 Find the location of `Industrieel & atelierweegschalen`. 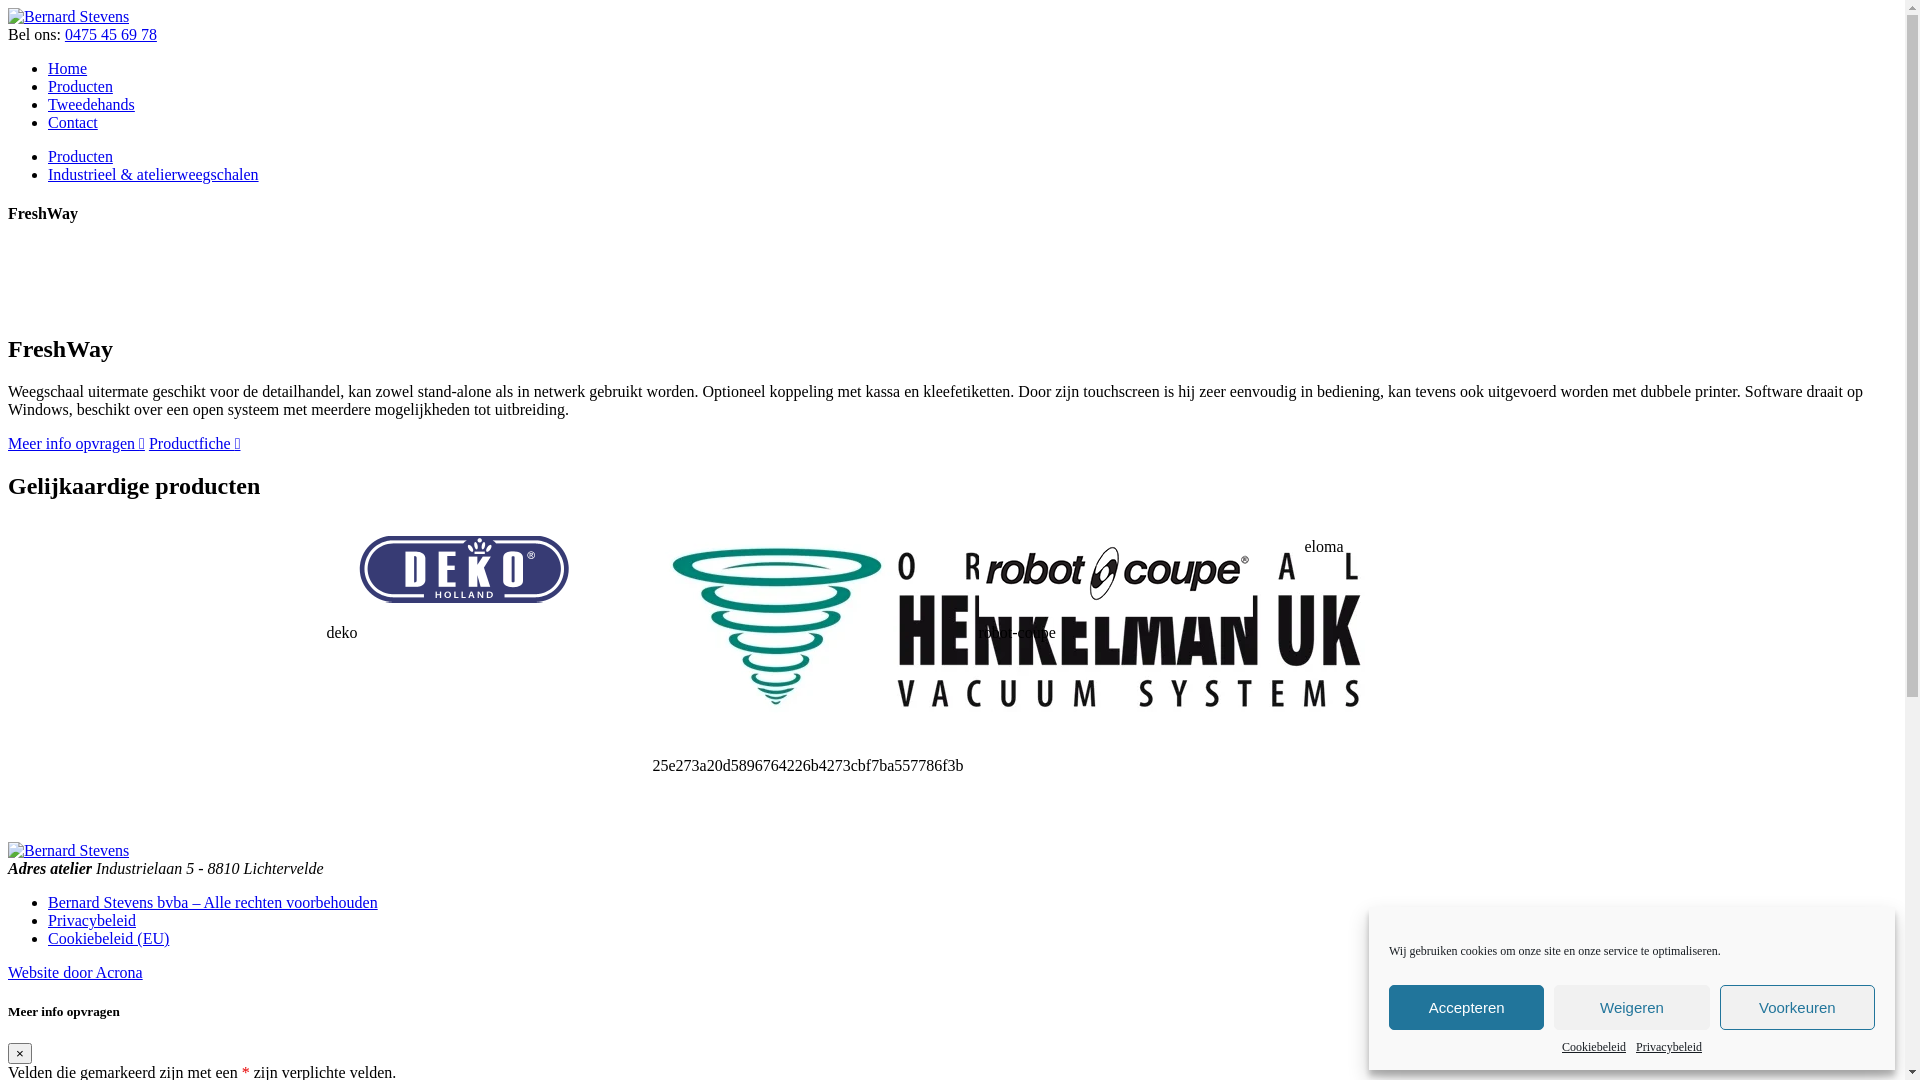

Industrieel & atelierweegschalen is located at coordinates (154, 174).